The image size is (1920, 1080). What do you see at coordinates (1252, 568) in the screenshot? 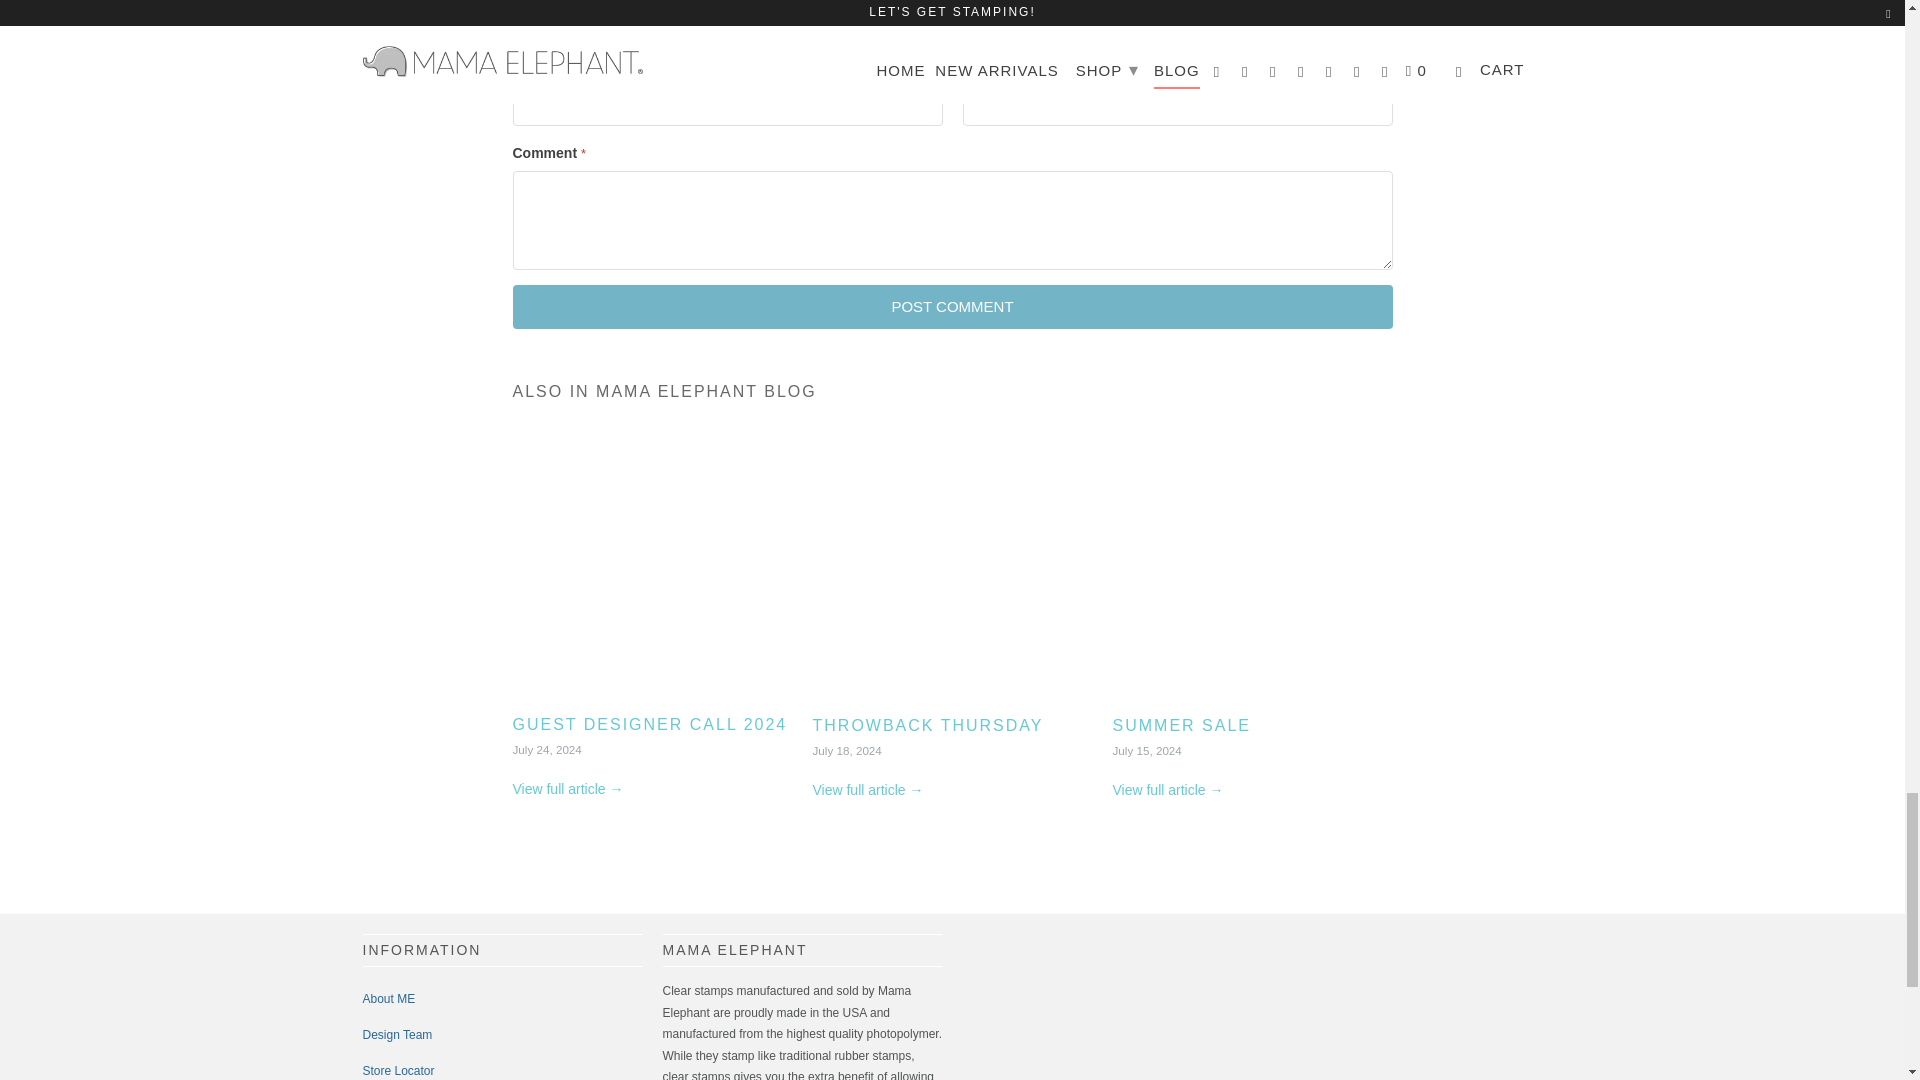
I see `SUMMER SALE` at bounding box center [1252, 568].